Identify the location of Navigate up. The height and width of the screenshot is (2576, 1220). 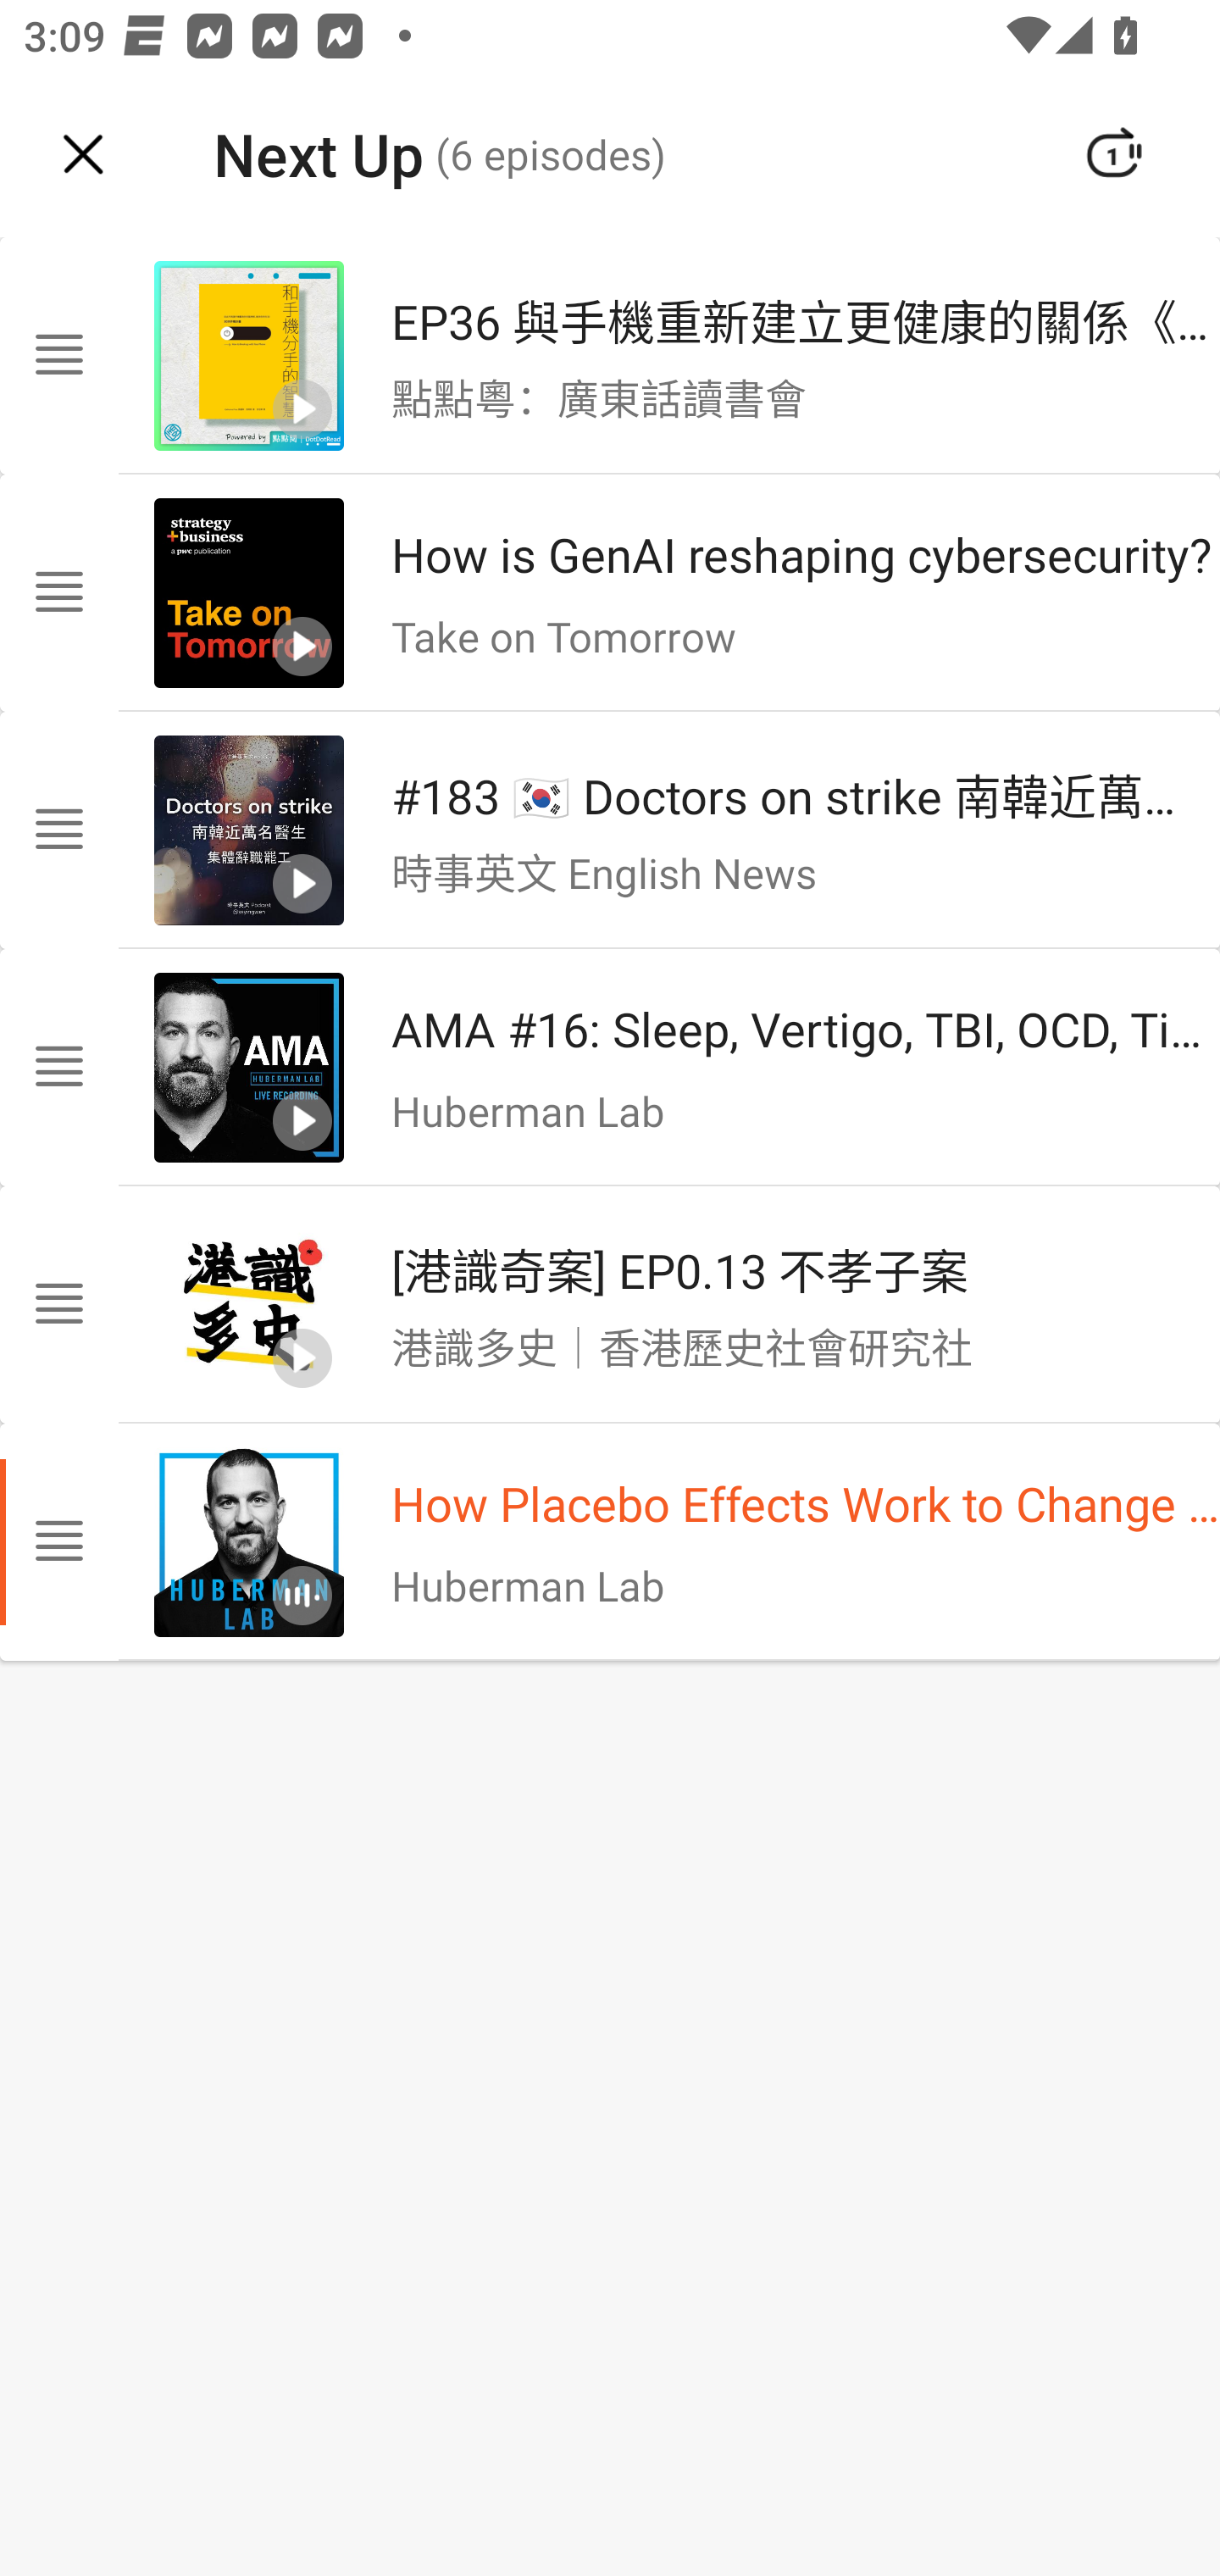
(83, 154).